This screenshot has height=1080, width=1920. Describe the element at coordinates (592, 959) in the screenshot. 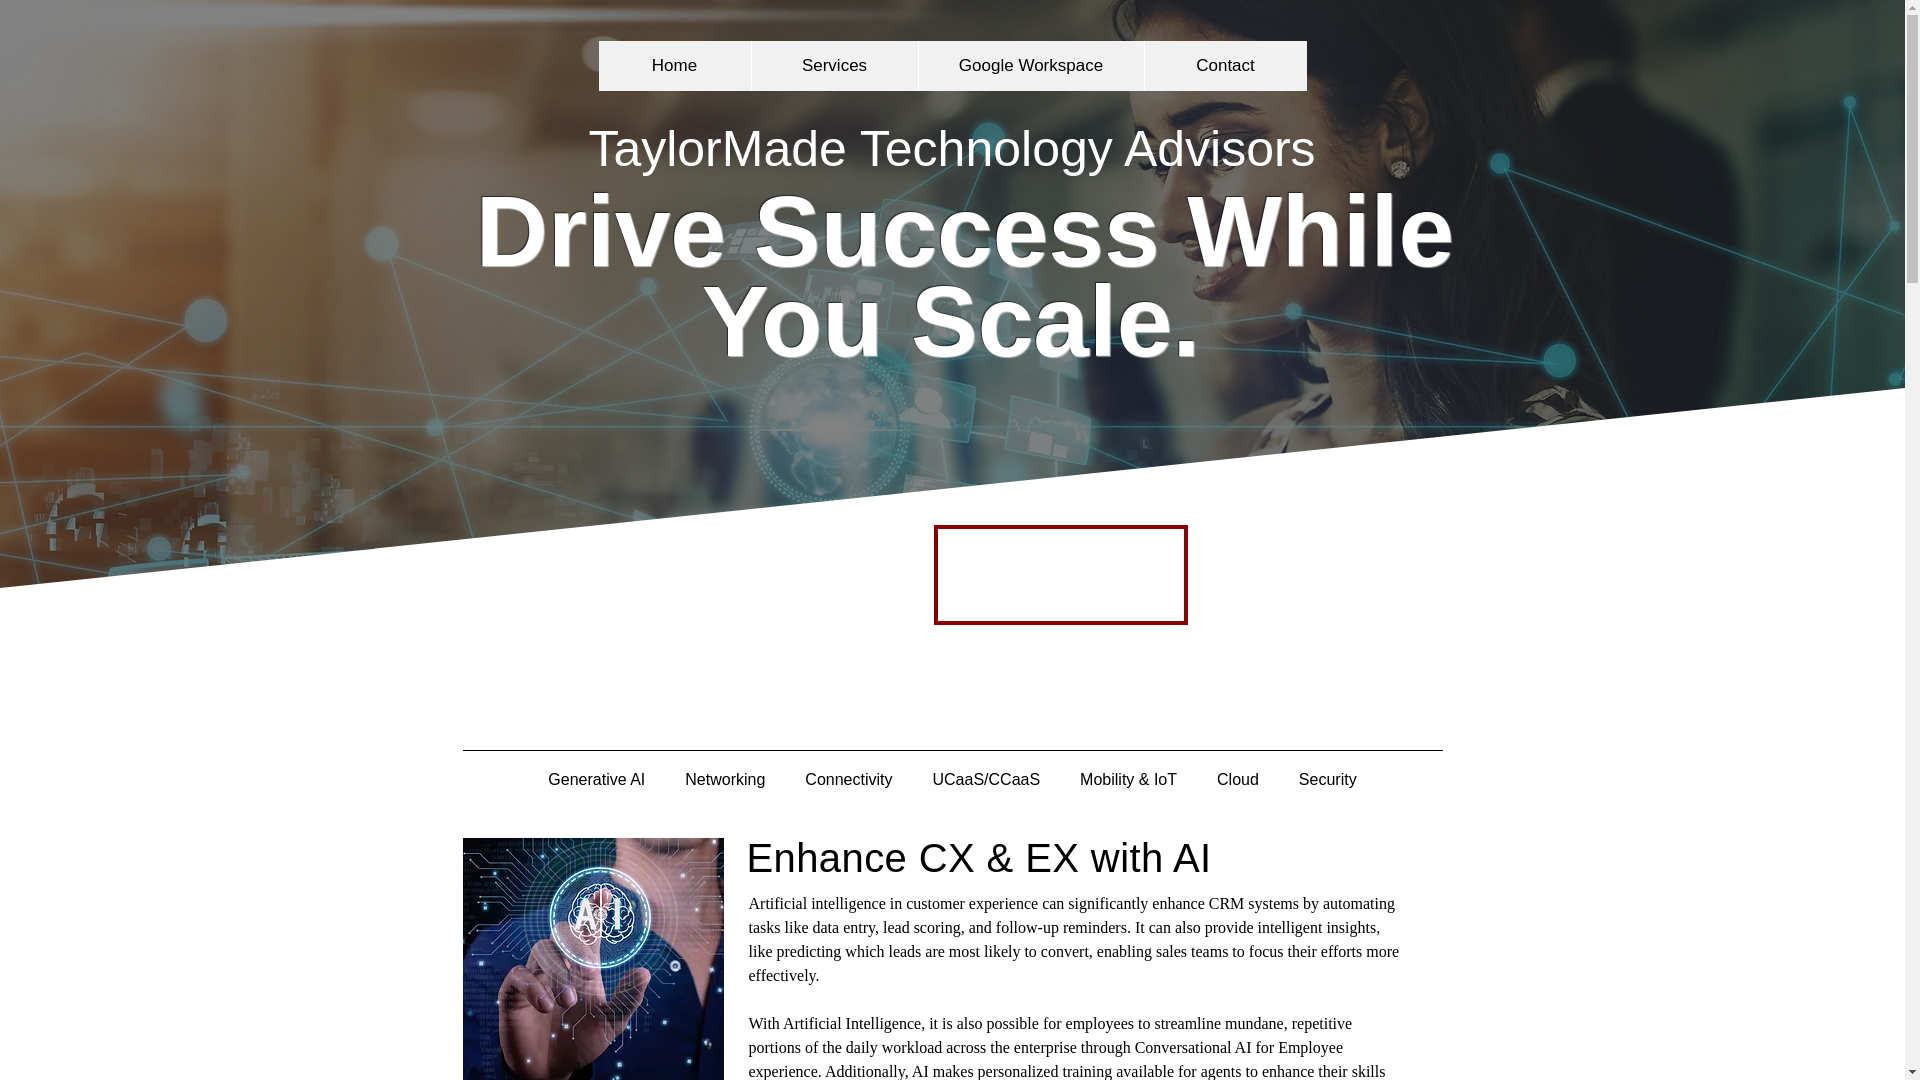

I see `Generative Artificial Intelligence` at that location.